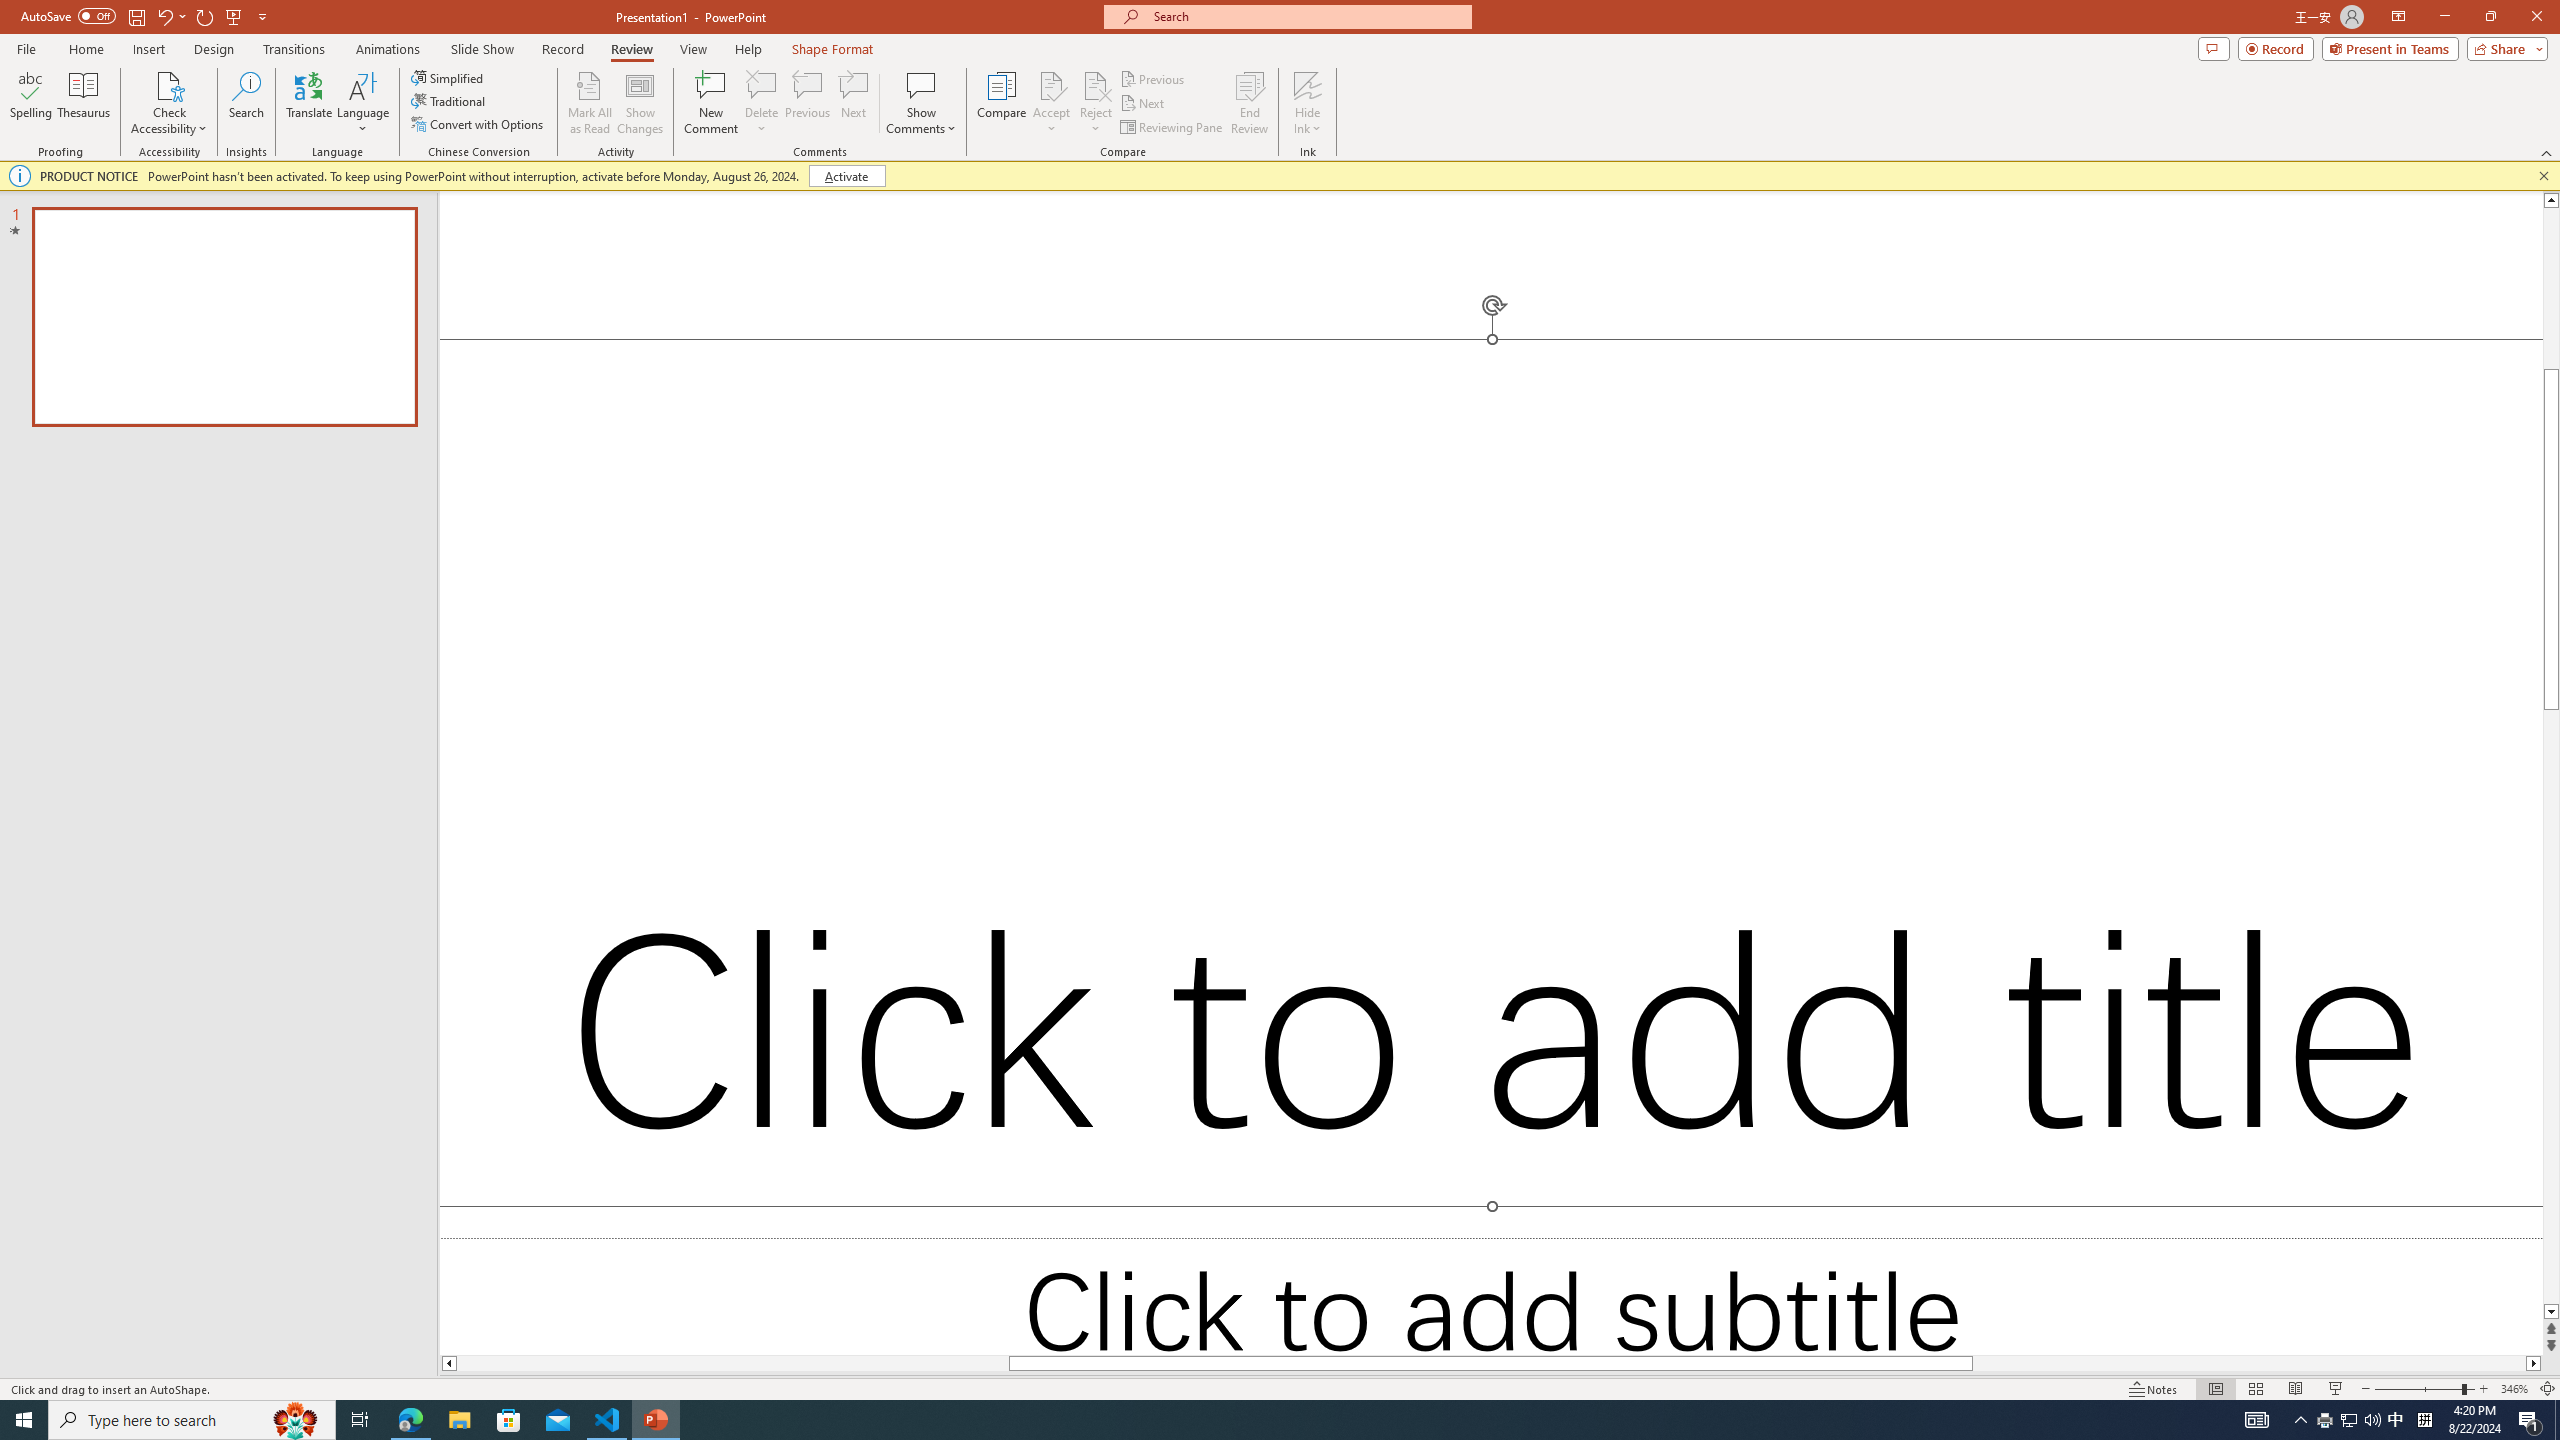  What do you see at coordinates (82, 103) in the screenshot?
I see `Thesaurus...` at bounding box center [82, 103].